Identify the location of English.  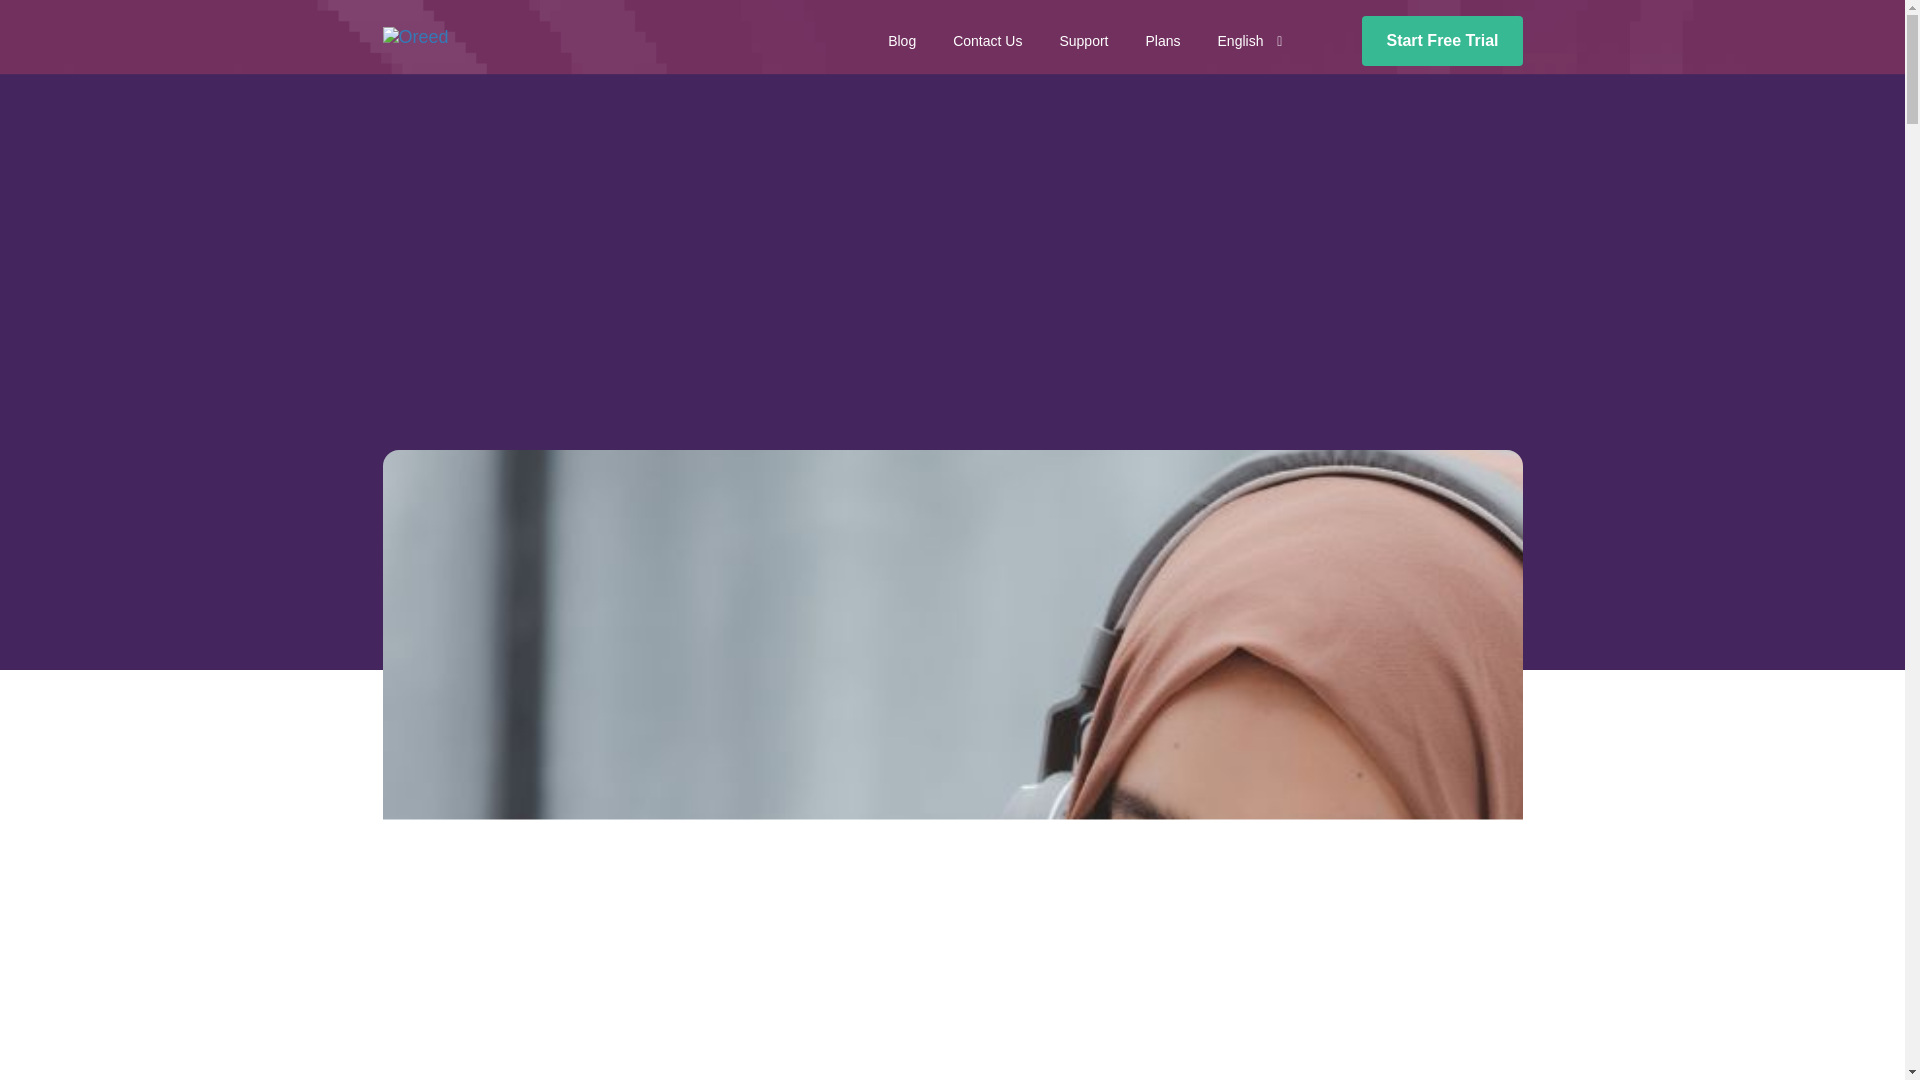
(1250, 40).